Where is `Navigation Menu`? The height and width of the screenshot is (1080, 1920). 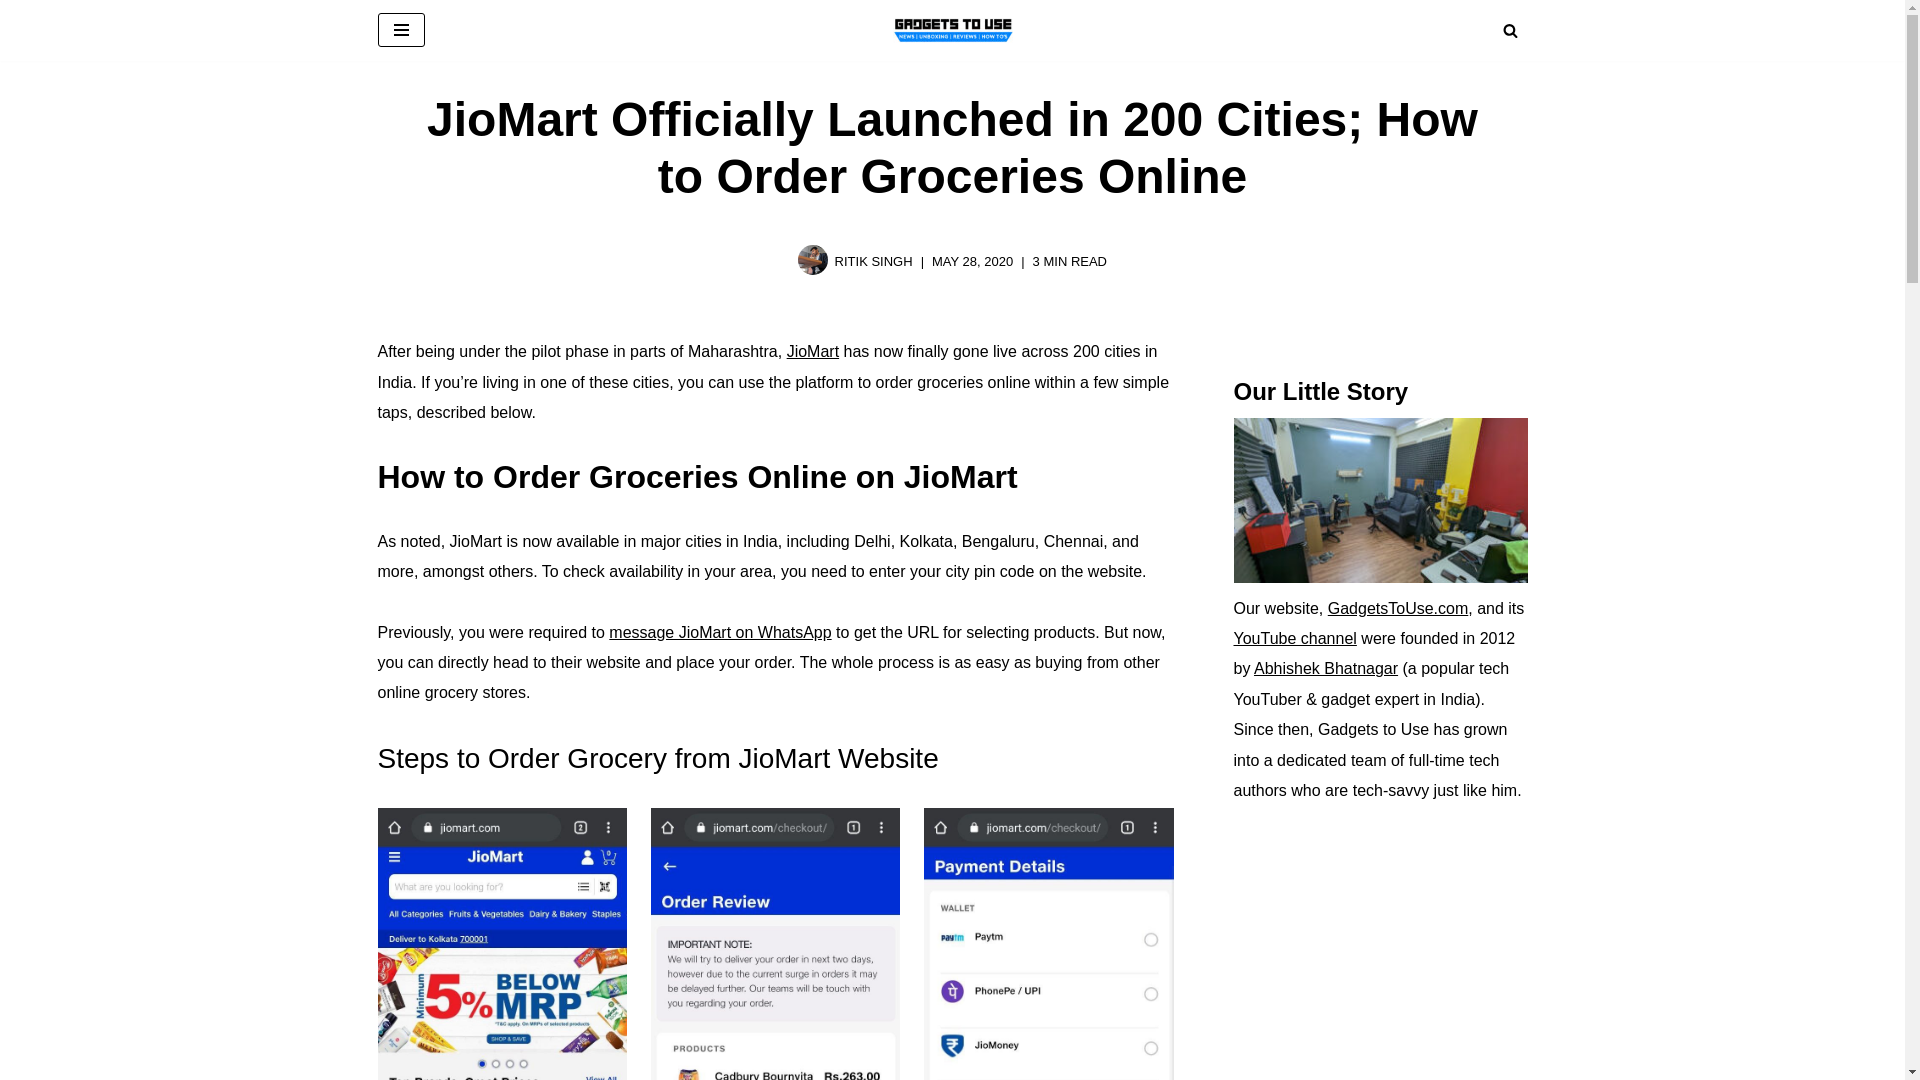 Navigation Menu is located at coordinates (401, 30).